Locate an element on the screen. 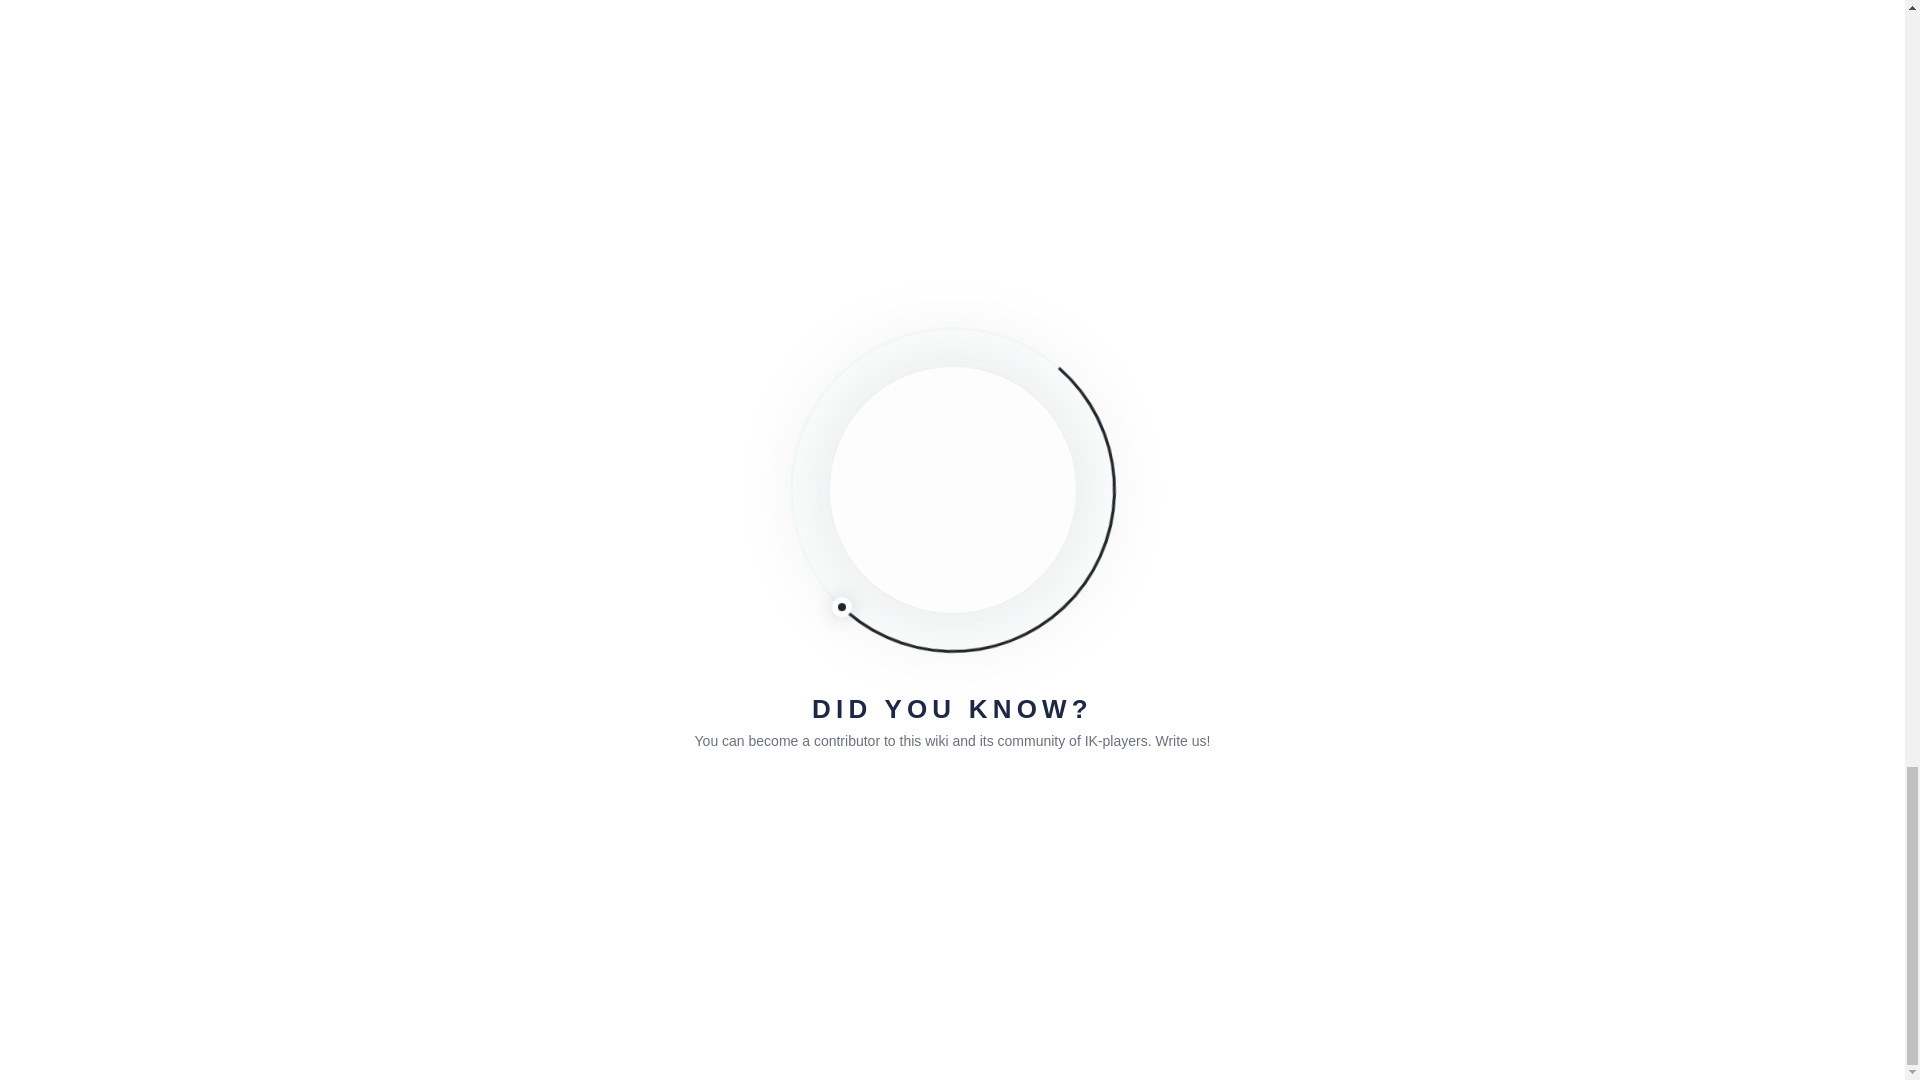 This screenshot has width=1920, height=1080. InfoGrafic: Countering Normal Attack Damage is located at coordinates (485, 154).